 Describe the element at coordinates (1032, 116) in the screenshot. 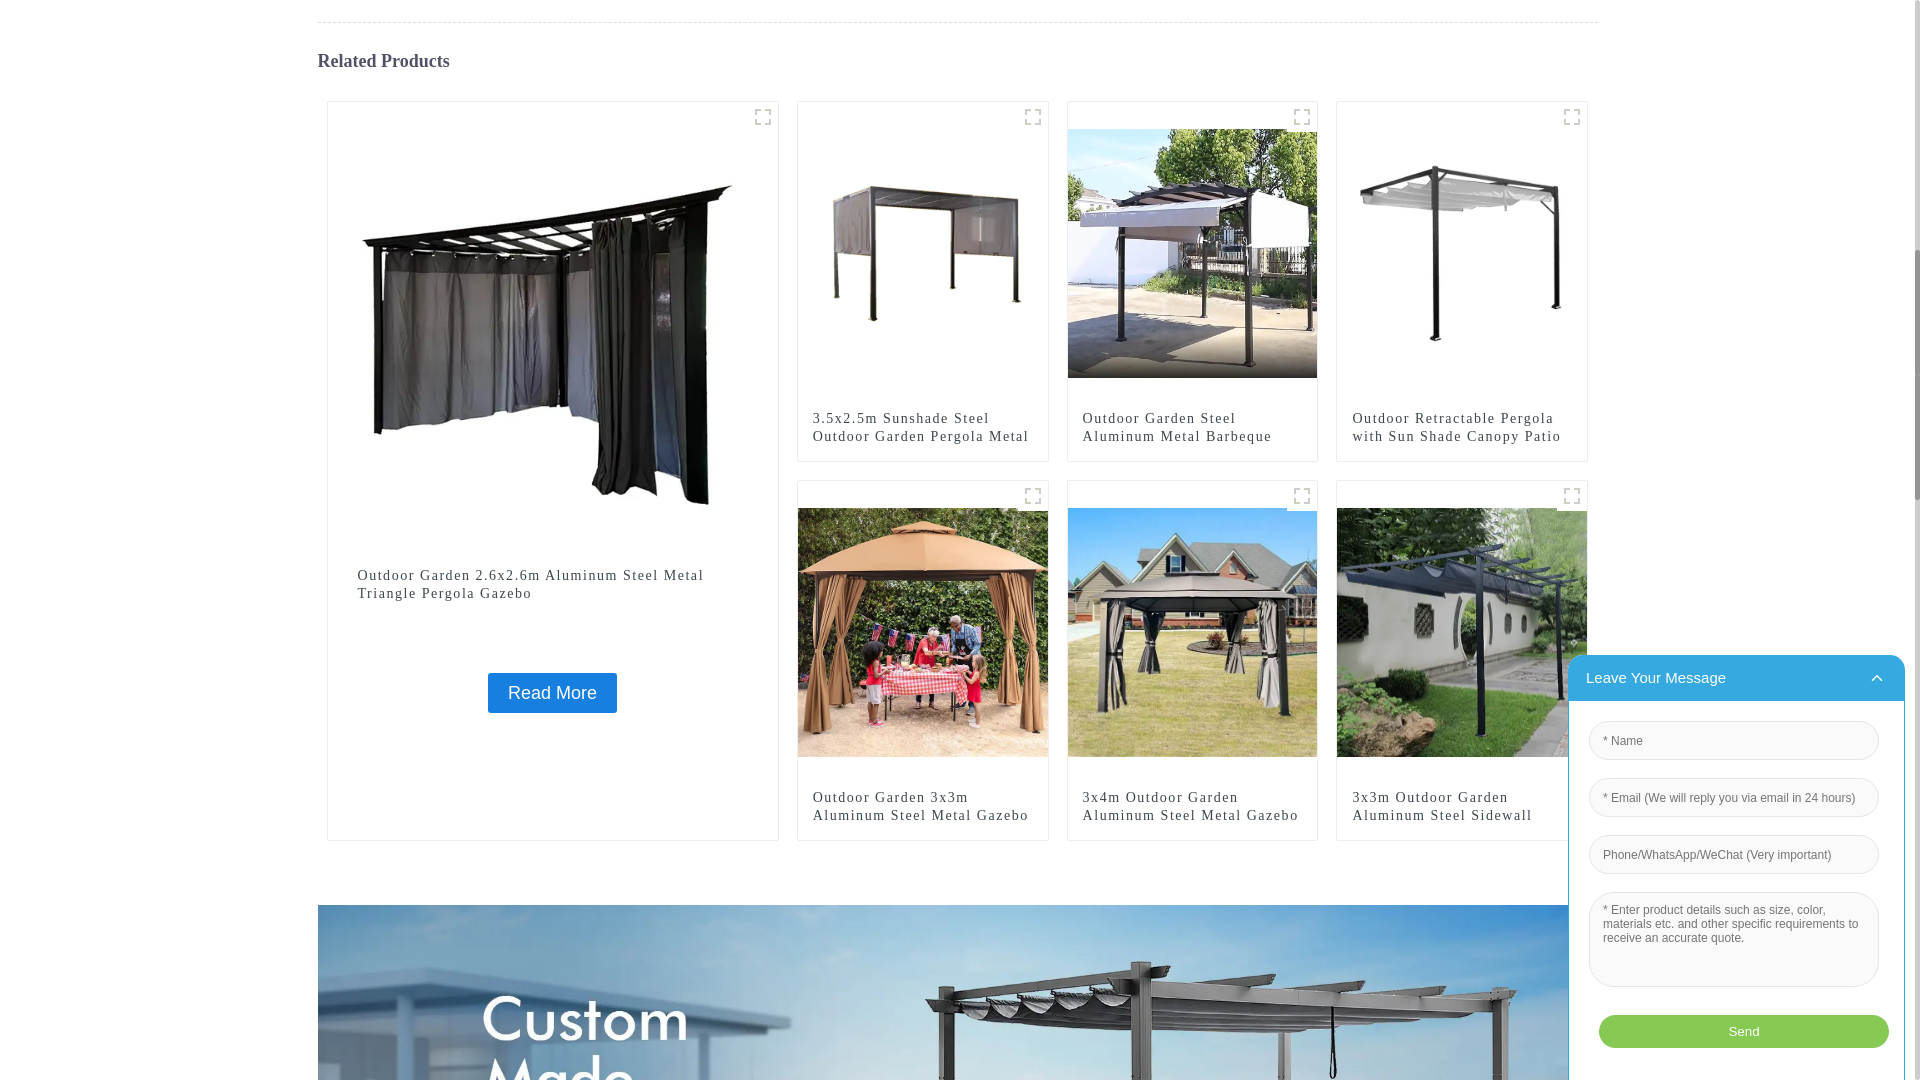

I see `p14` at that location.